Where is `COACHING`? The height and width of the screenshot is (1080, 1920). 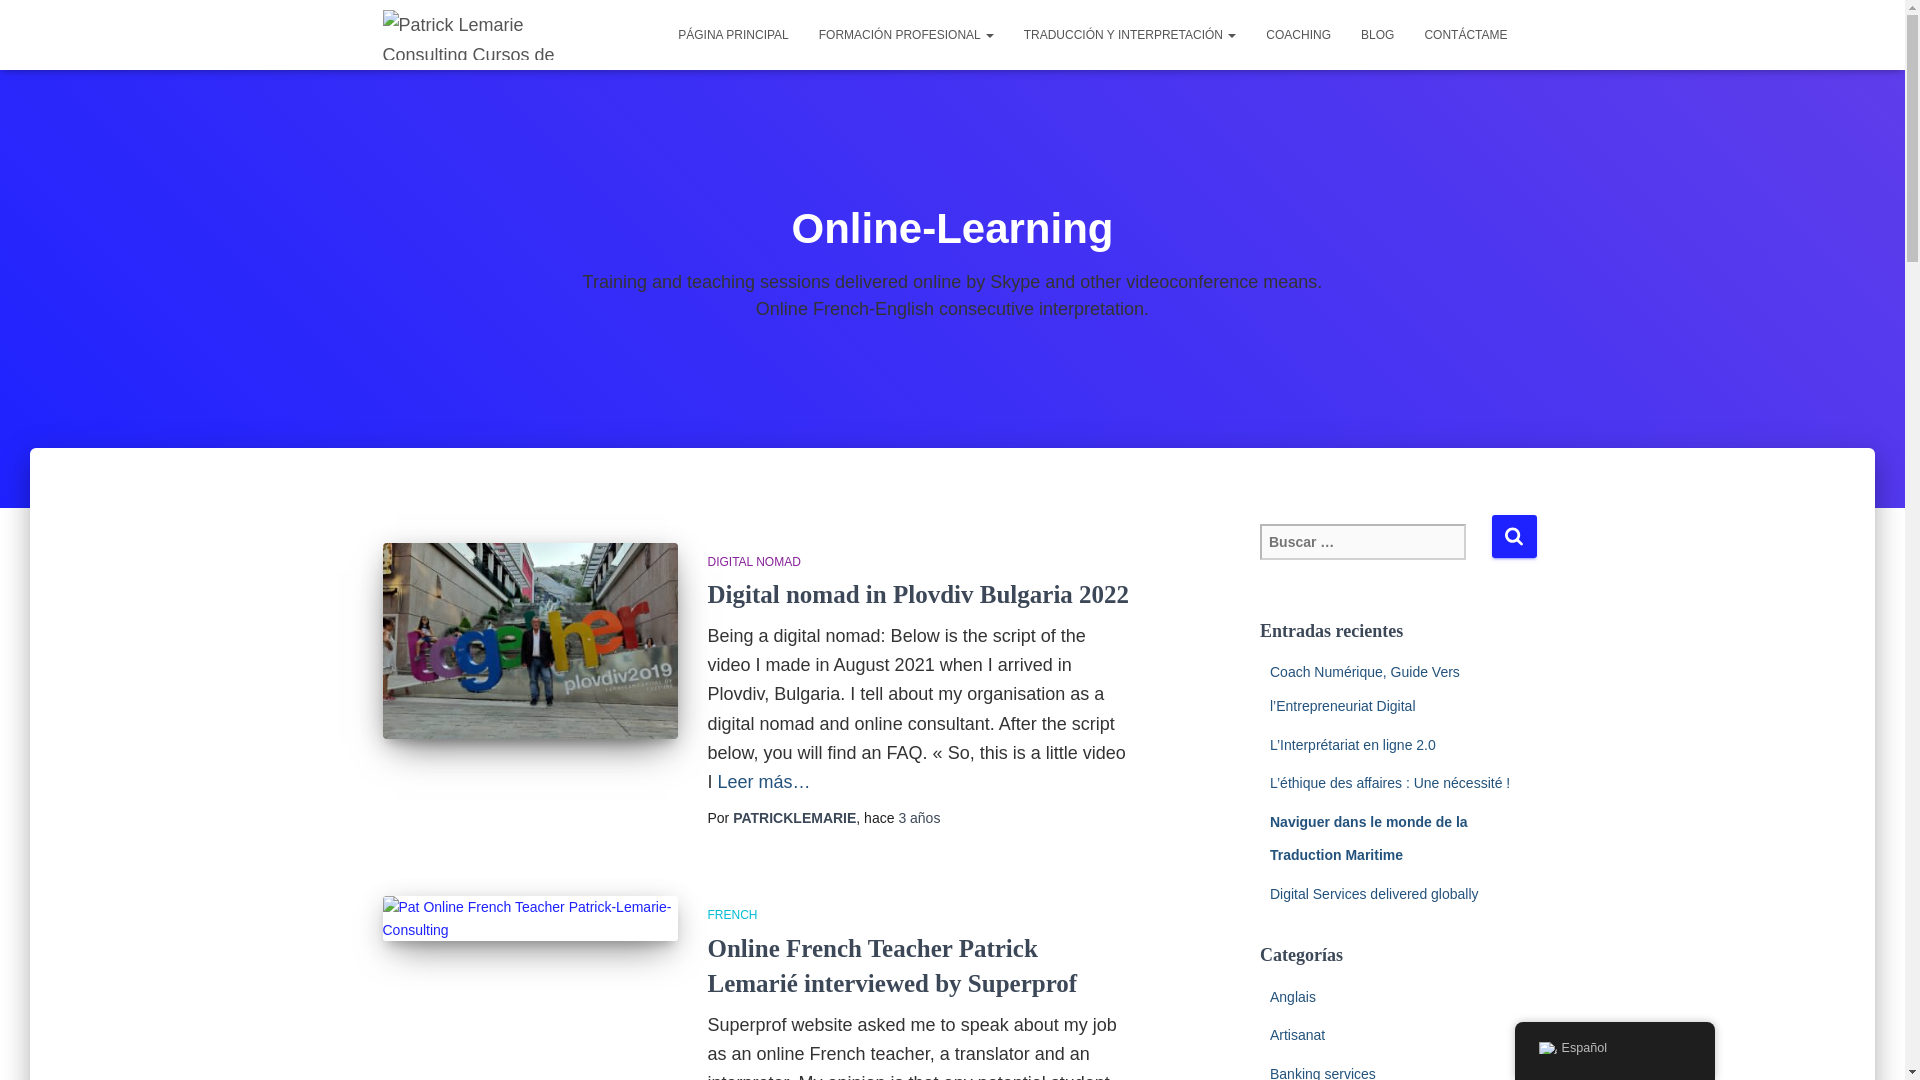
COACHING is located at coordinates (1298, 34).